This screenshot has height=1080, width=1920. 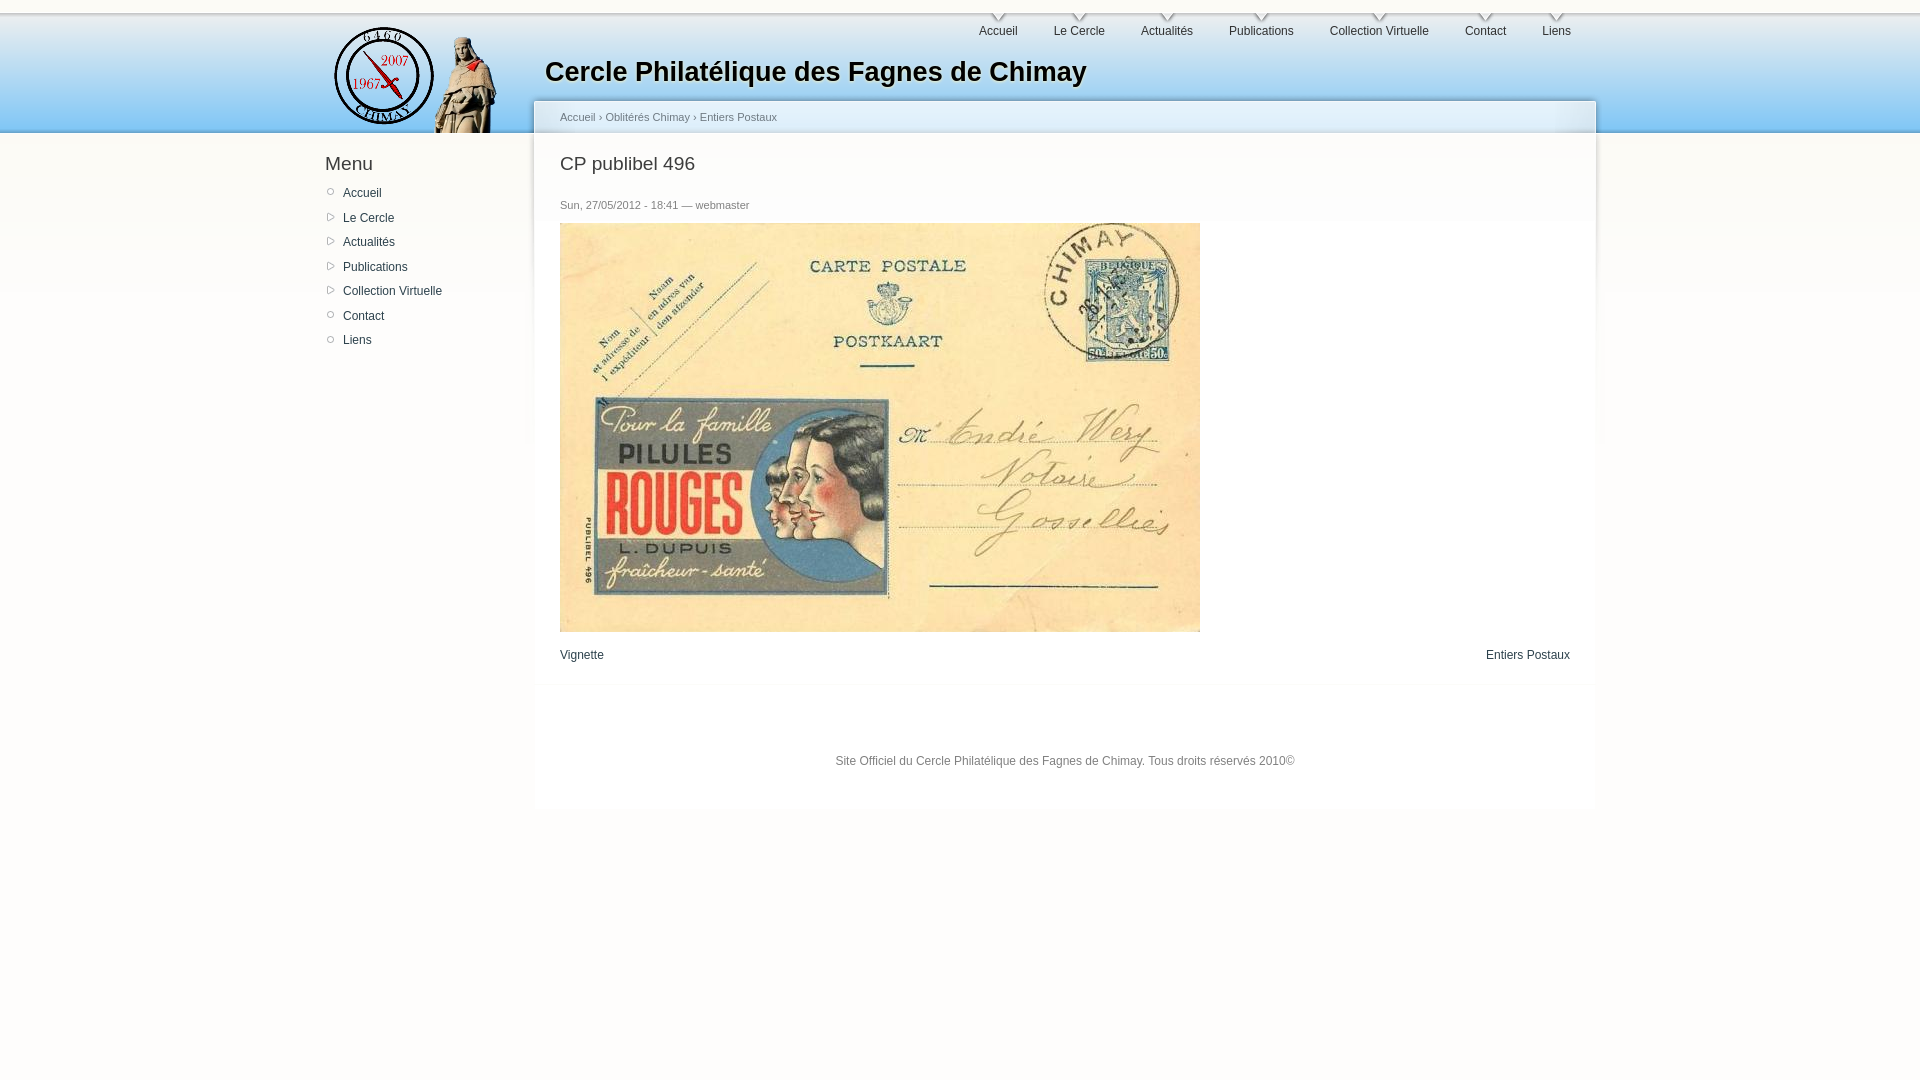 What do you see at coordinates (578, 117) in the screenshot?
I see `Accueil` at bounding box center [578, 117].